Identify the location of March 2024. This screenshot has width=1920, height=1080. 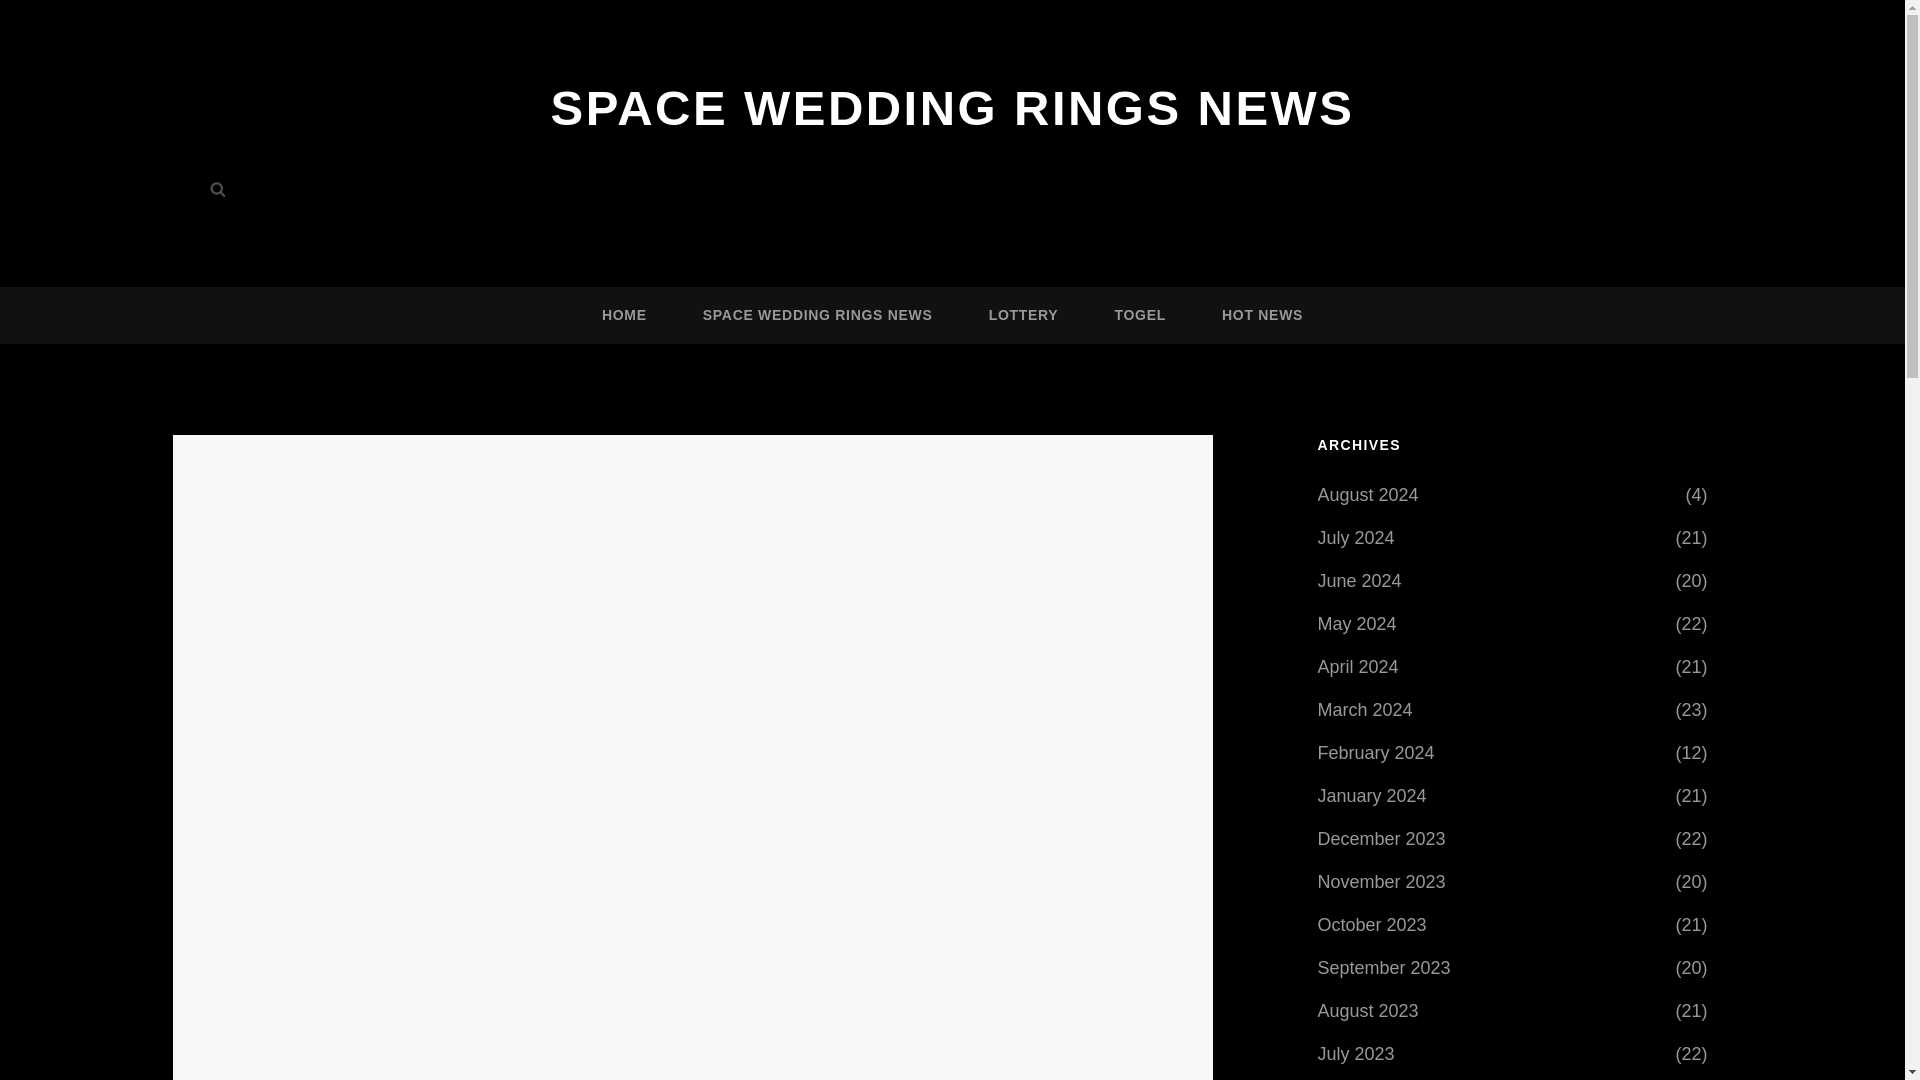
(1365, 710).